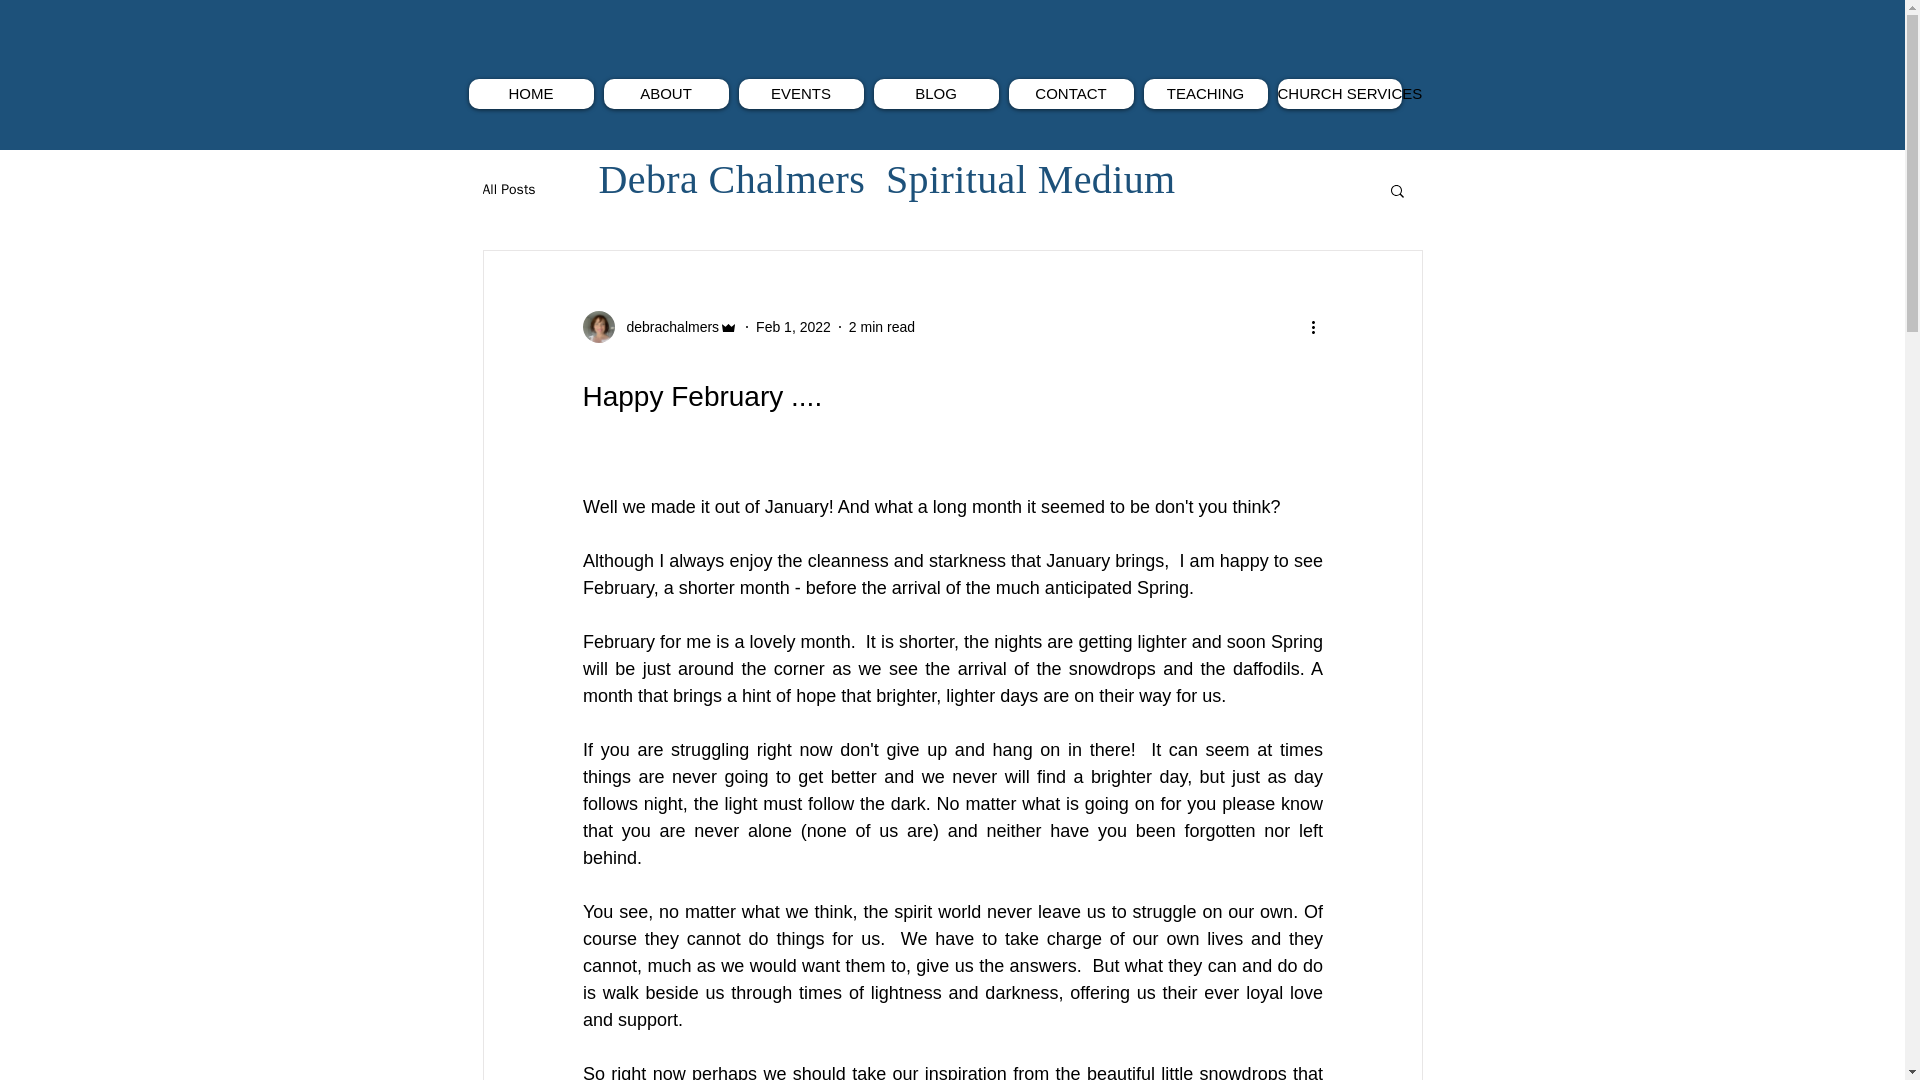 The width and height of the screenshot is (1920, 1080). Describe the element at coordinates (666, 326) in the screenshot. I see `debrachalmers` at that location.